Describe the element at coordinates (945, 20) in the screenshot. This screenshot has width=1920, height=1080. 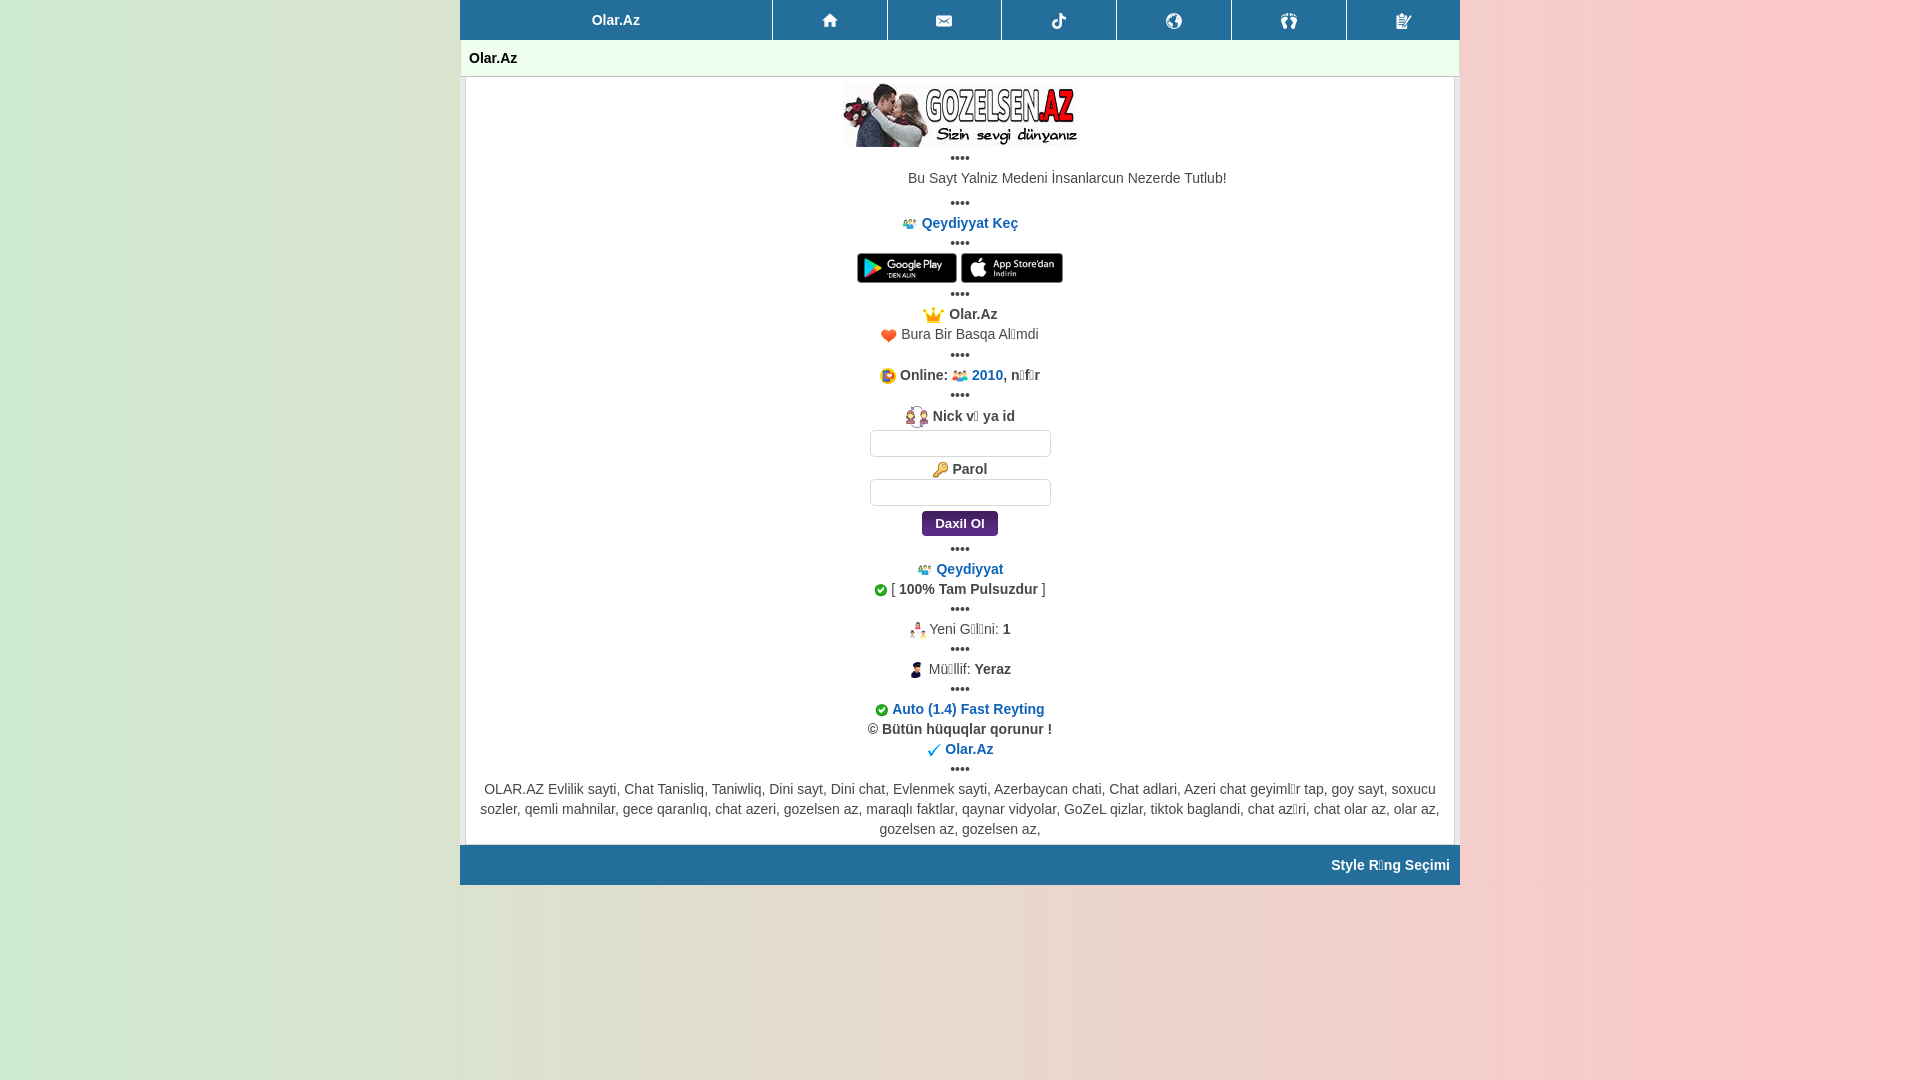
I see `Mesajlar` at that location.